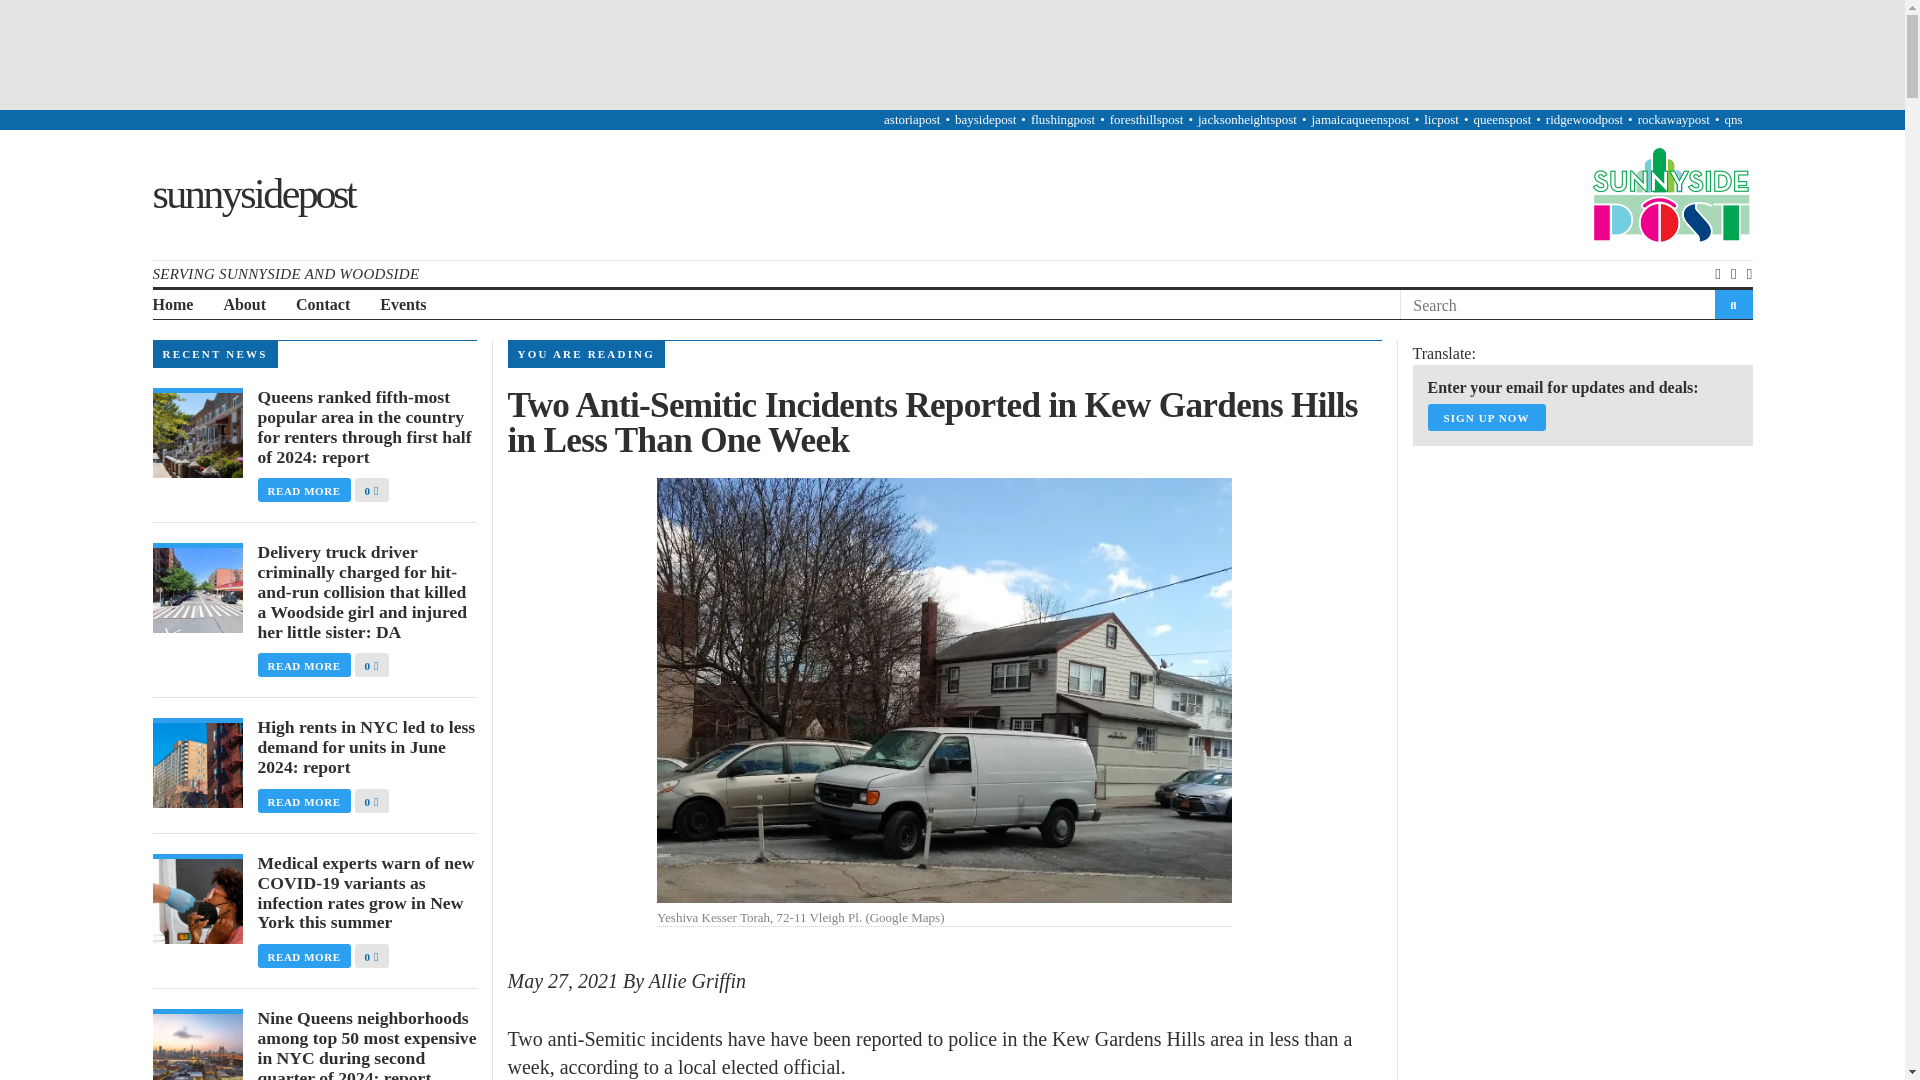 The height and width of the screenshot is (1080, 1920). Describe the element at coordinates (322, 305) in the screenshot. I see `Contact` at that location.